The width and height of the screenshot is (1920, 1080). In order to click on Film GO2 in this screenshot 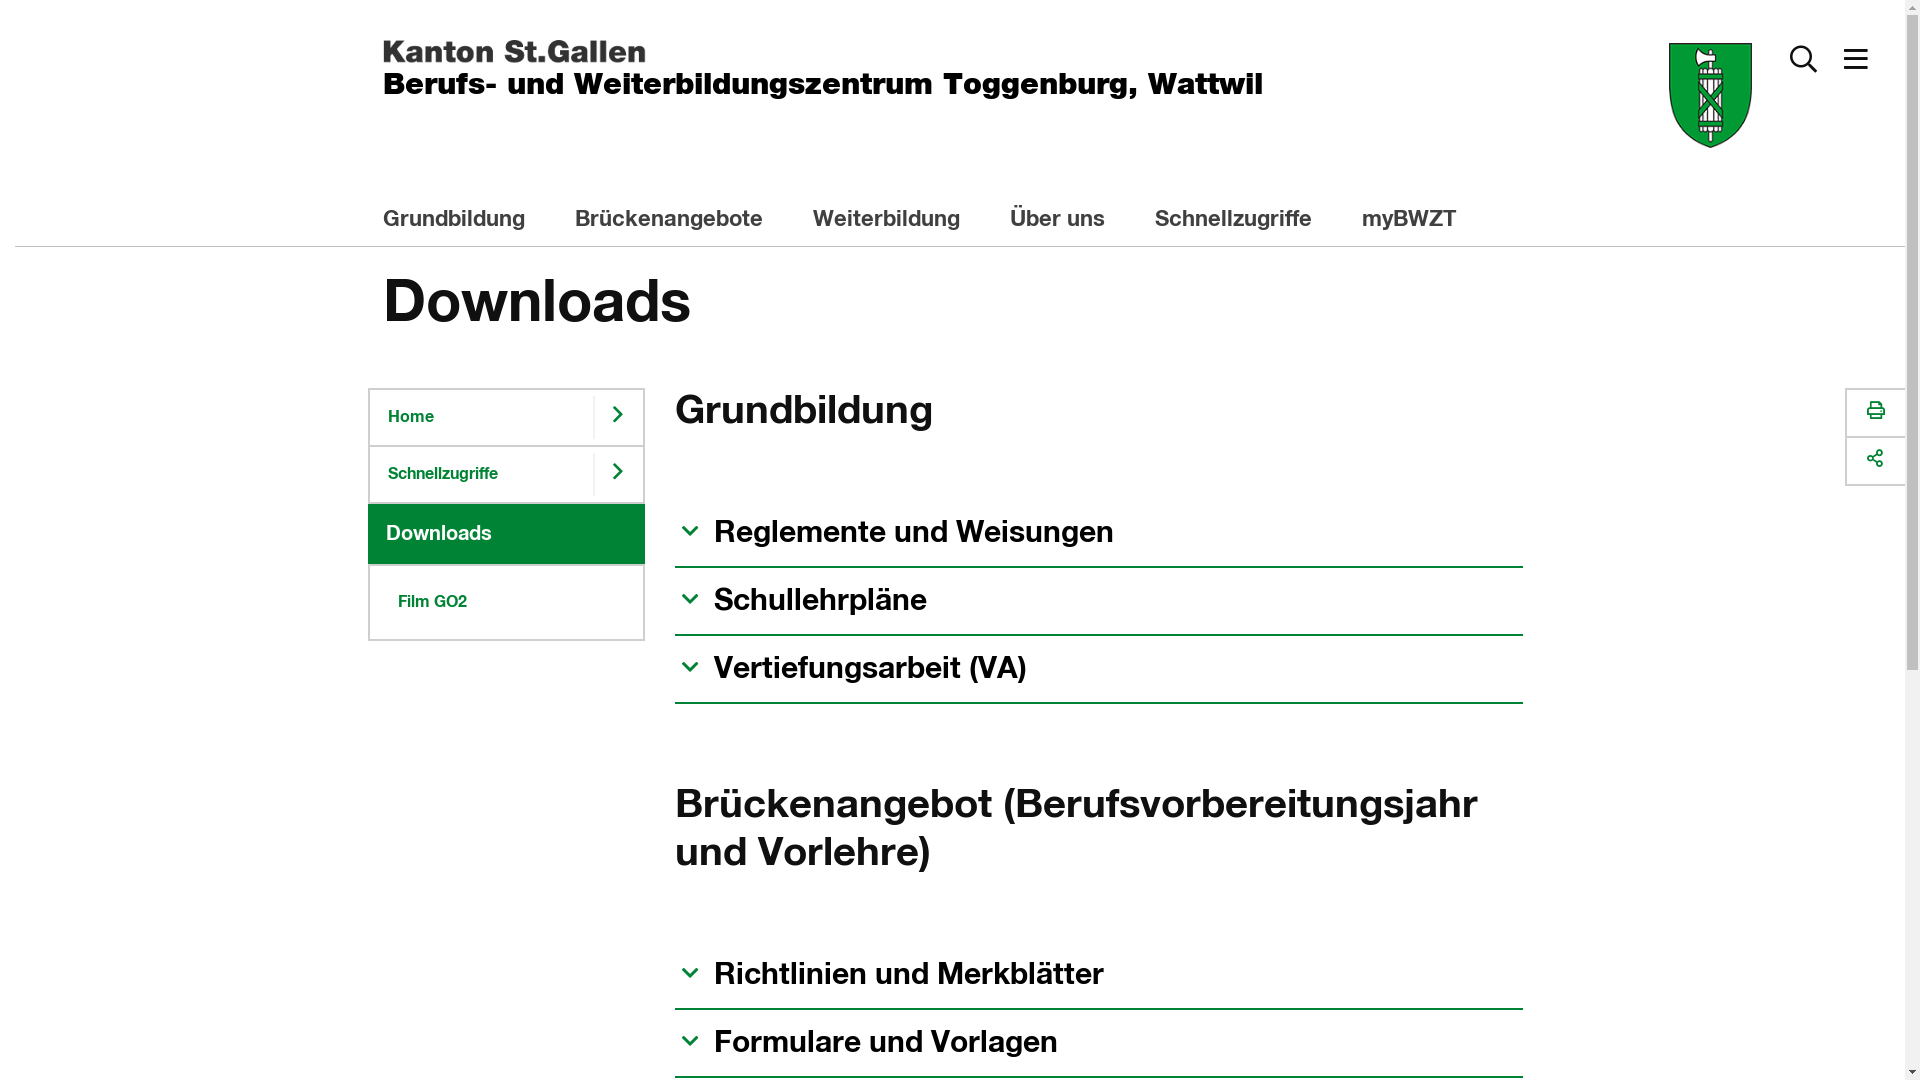, I will do `click(507, 602)`.